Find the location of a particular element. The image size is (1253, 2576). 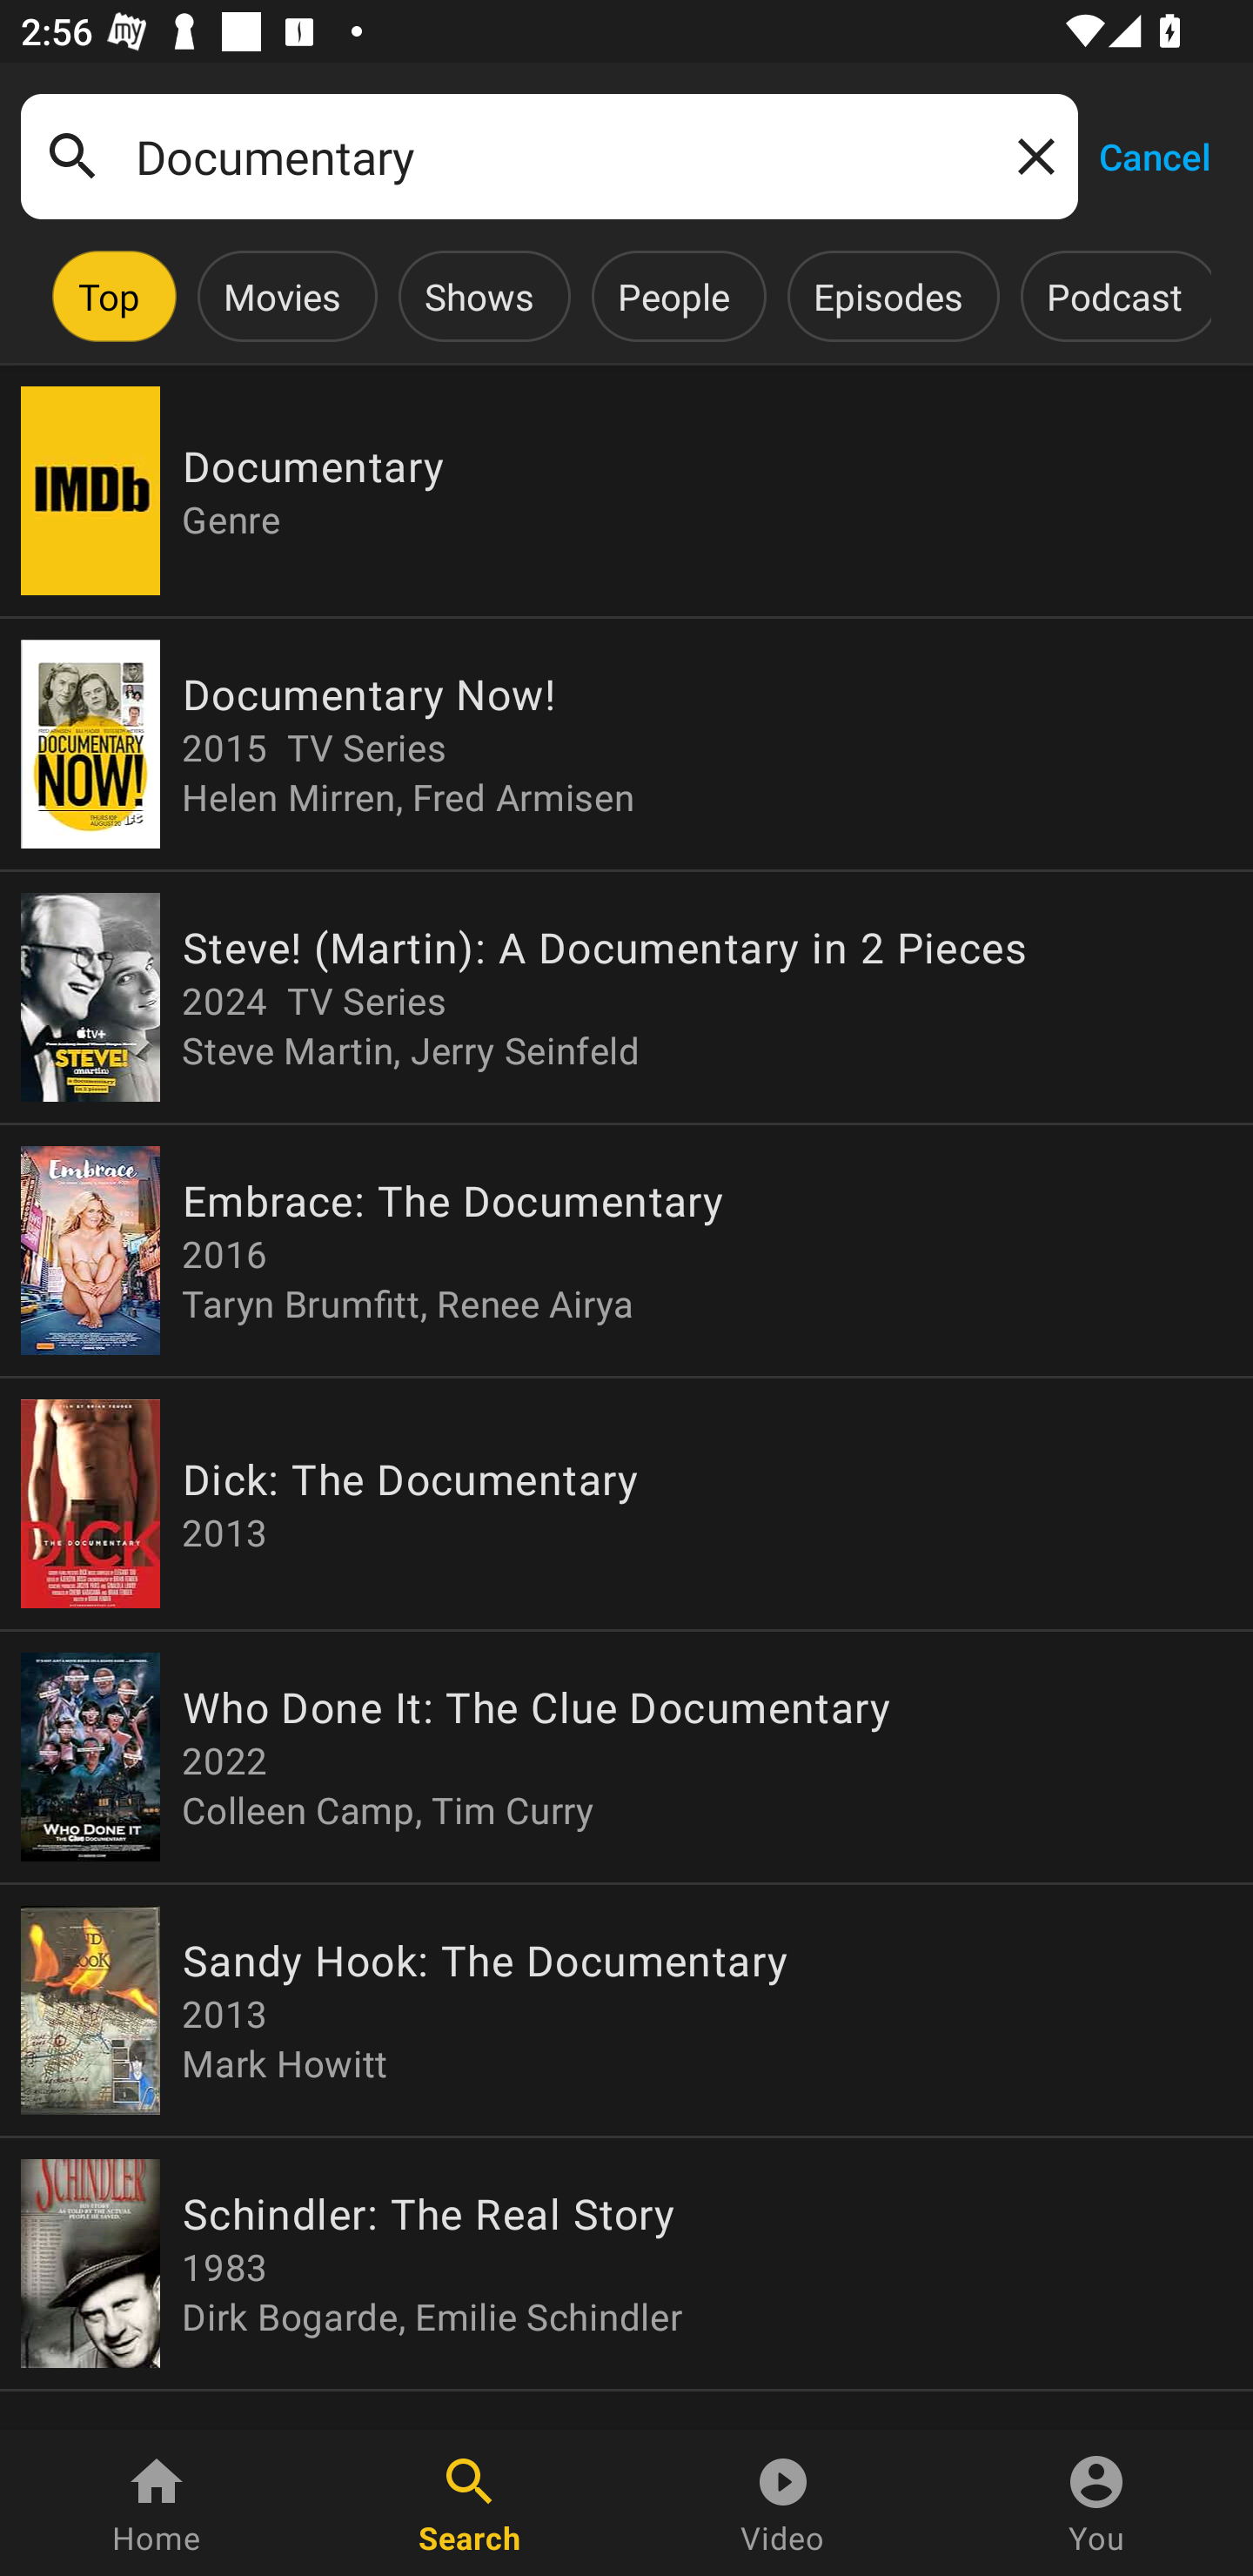

Dick: The Documentary 2013 is located at coordinates (626, 1502).